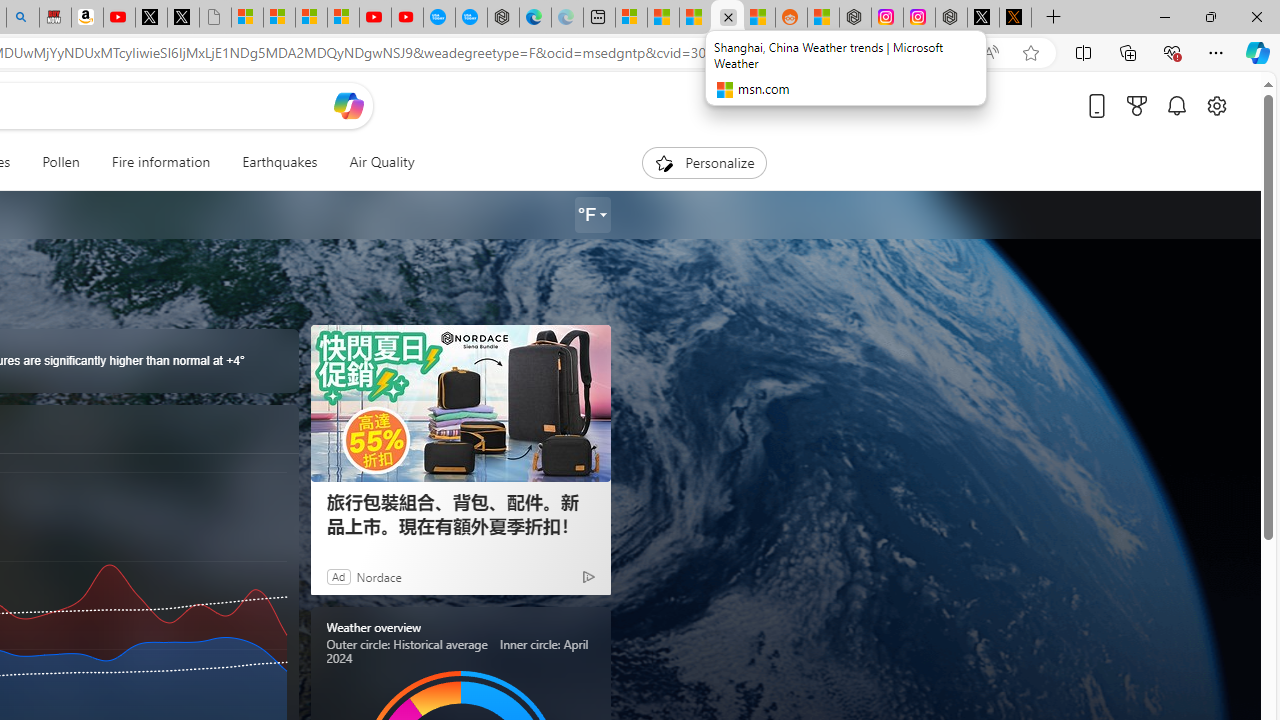 This screenshot has width=1280, height=720. I want to click on App available. Install Microsoft Start Weather, so click(950, 53).